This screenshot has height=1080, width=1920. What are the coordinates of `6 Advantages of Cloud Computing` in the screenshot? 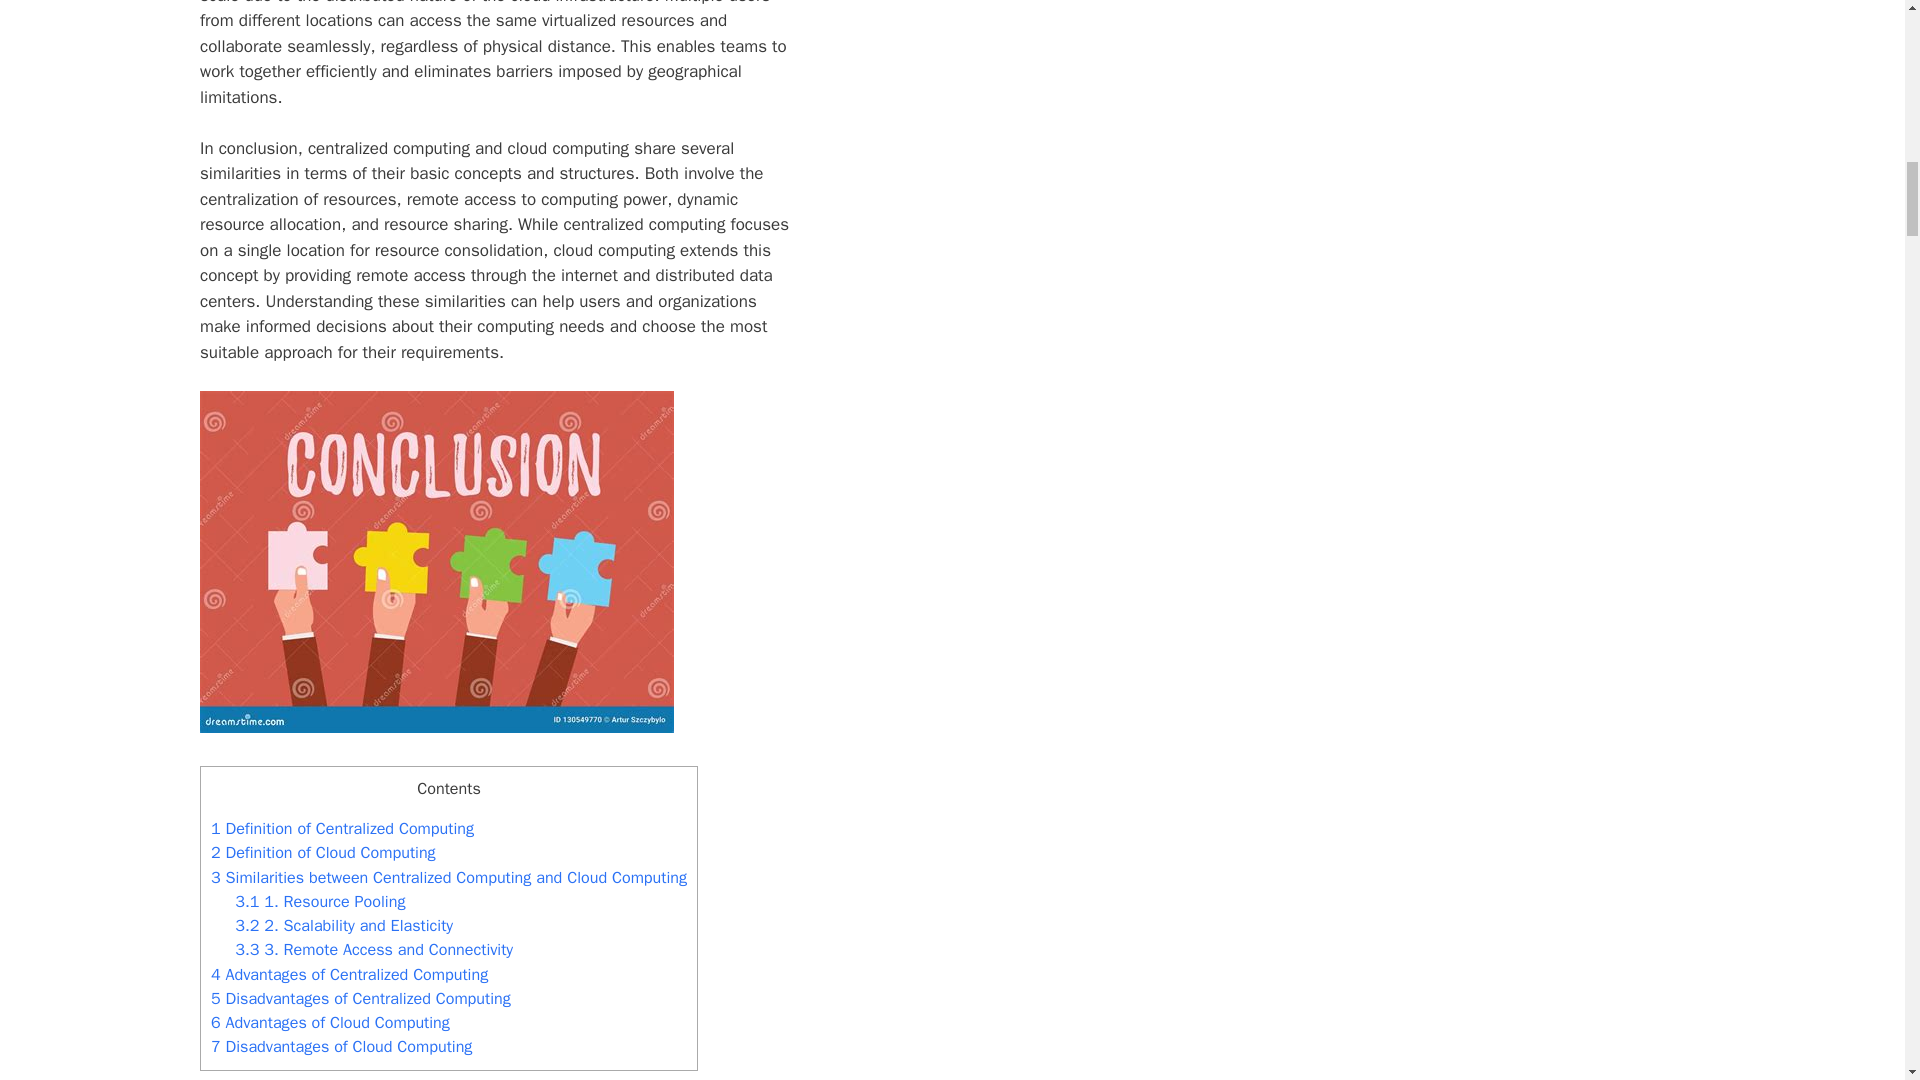 It's located at (330, 1022).